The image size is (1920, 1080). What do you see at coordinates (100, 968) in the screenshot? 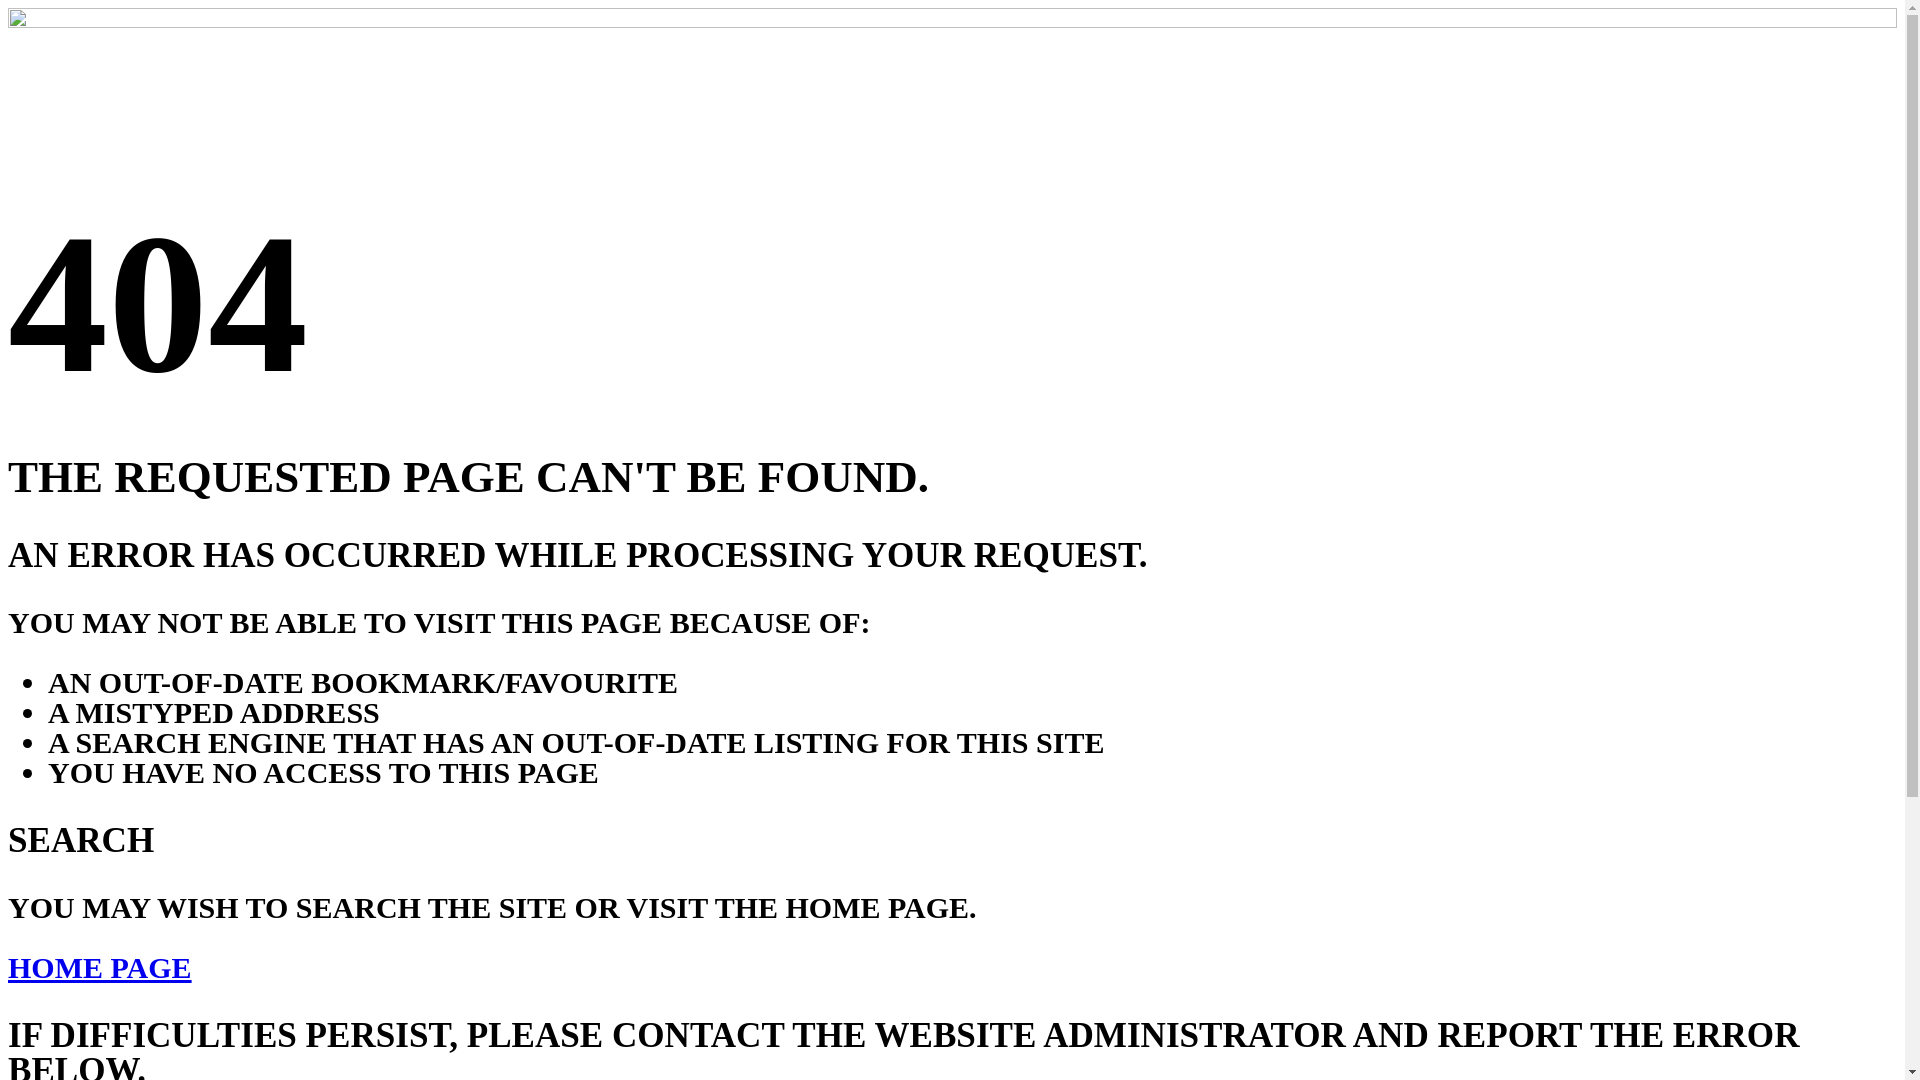
I see `HOME PAGE` at bounding box center [100, 968].